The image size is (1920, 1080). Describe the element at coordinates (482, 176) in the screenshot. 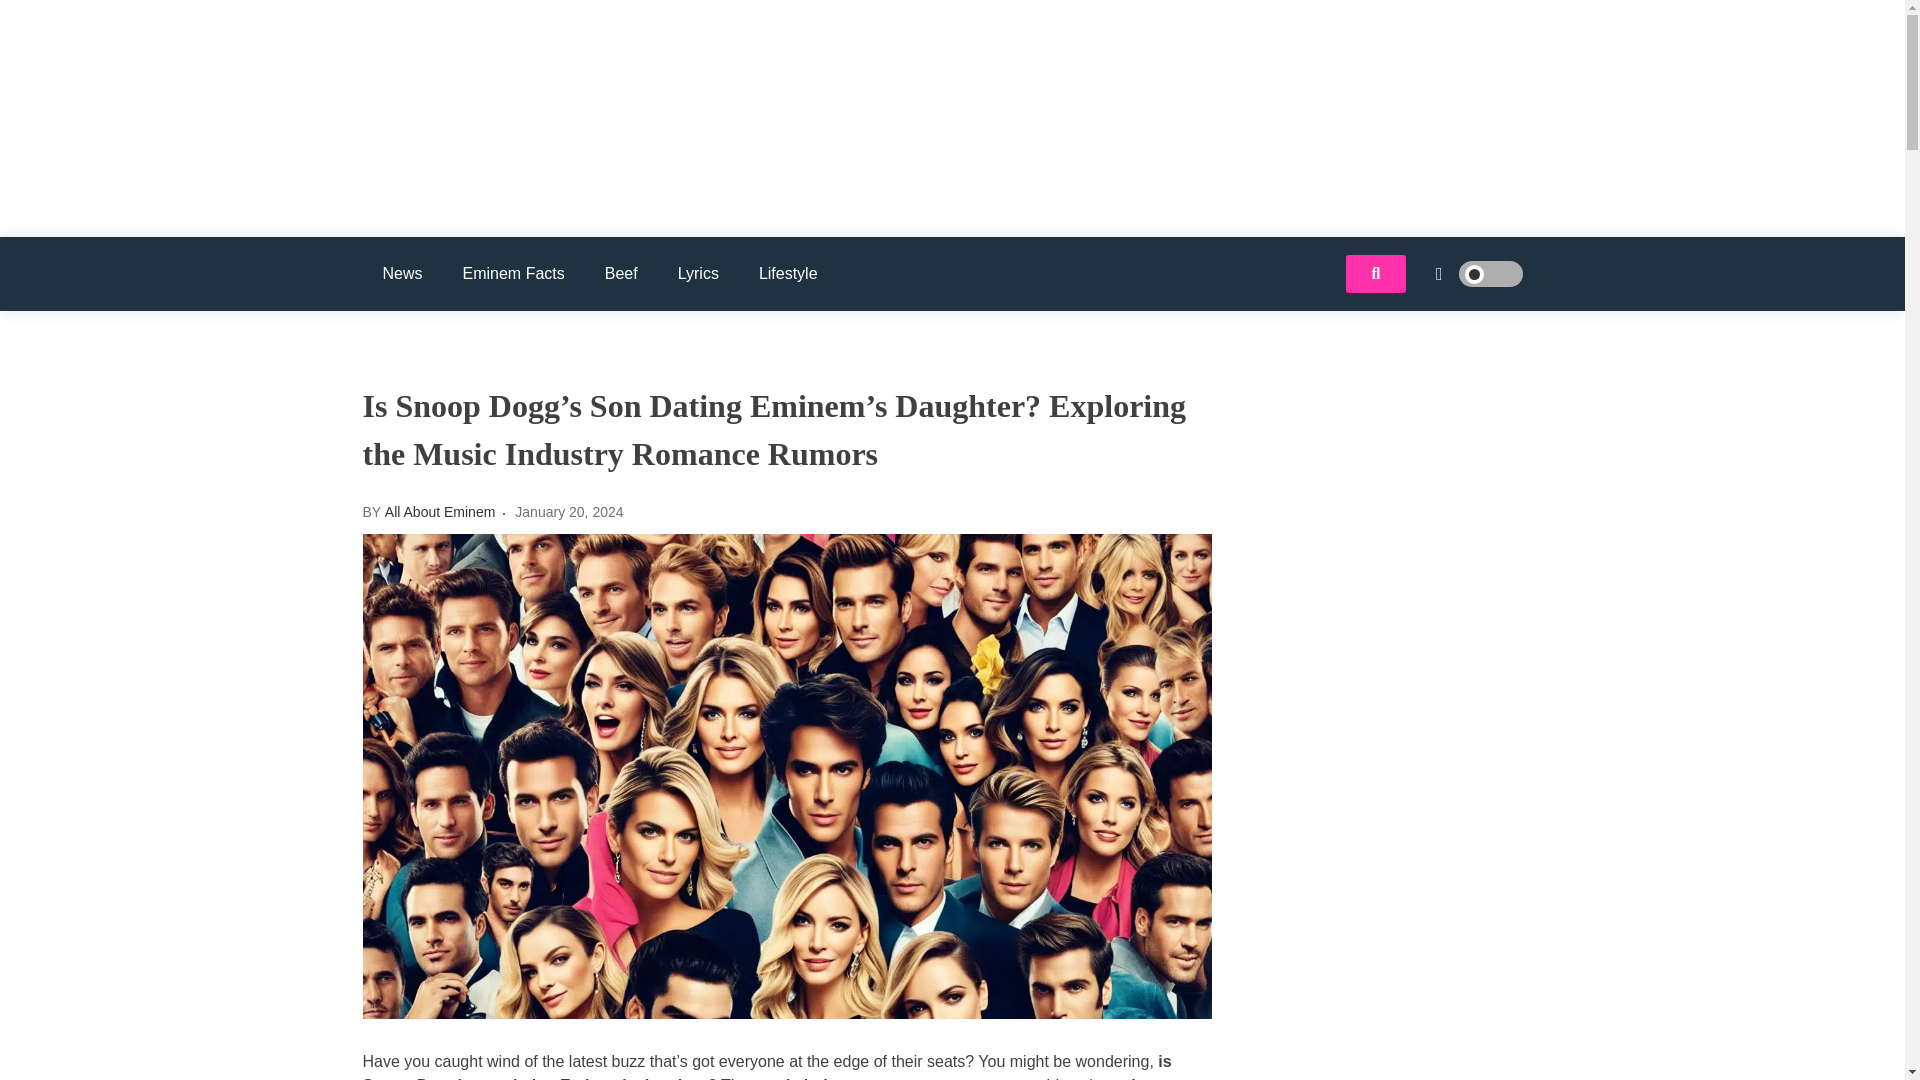

I see `All About Eminem` at that location.